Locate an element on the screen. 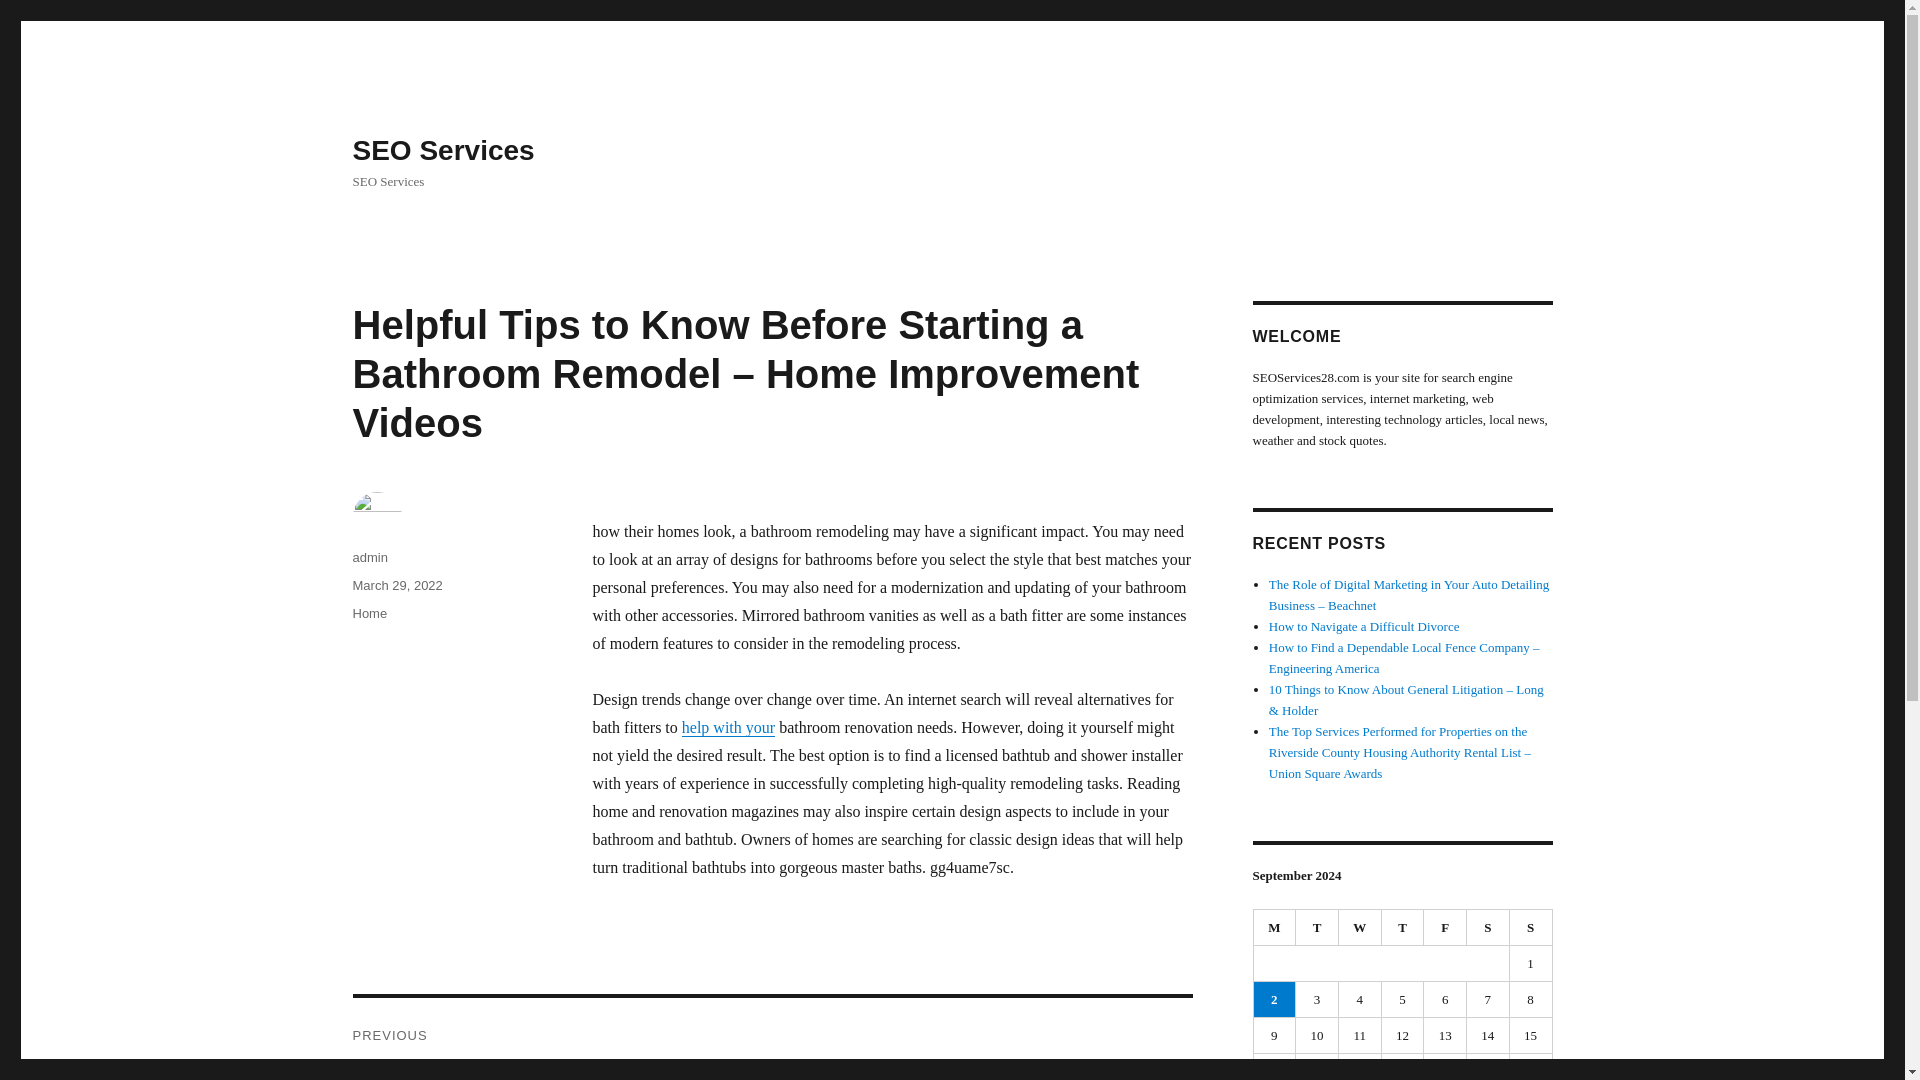 The image size is (1920, 1080). Sunday is located at coordinates (1531, 928).